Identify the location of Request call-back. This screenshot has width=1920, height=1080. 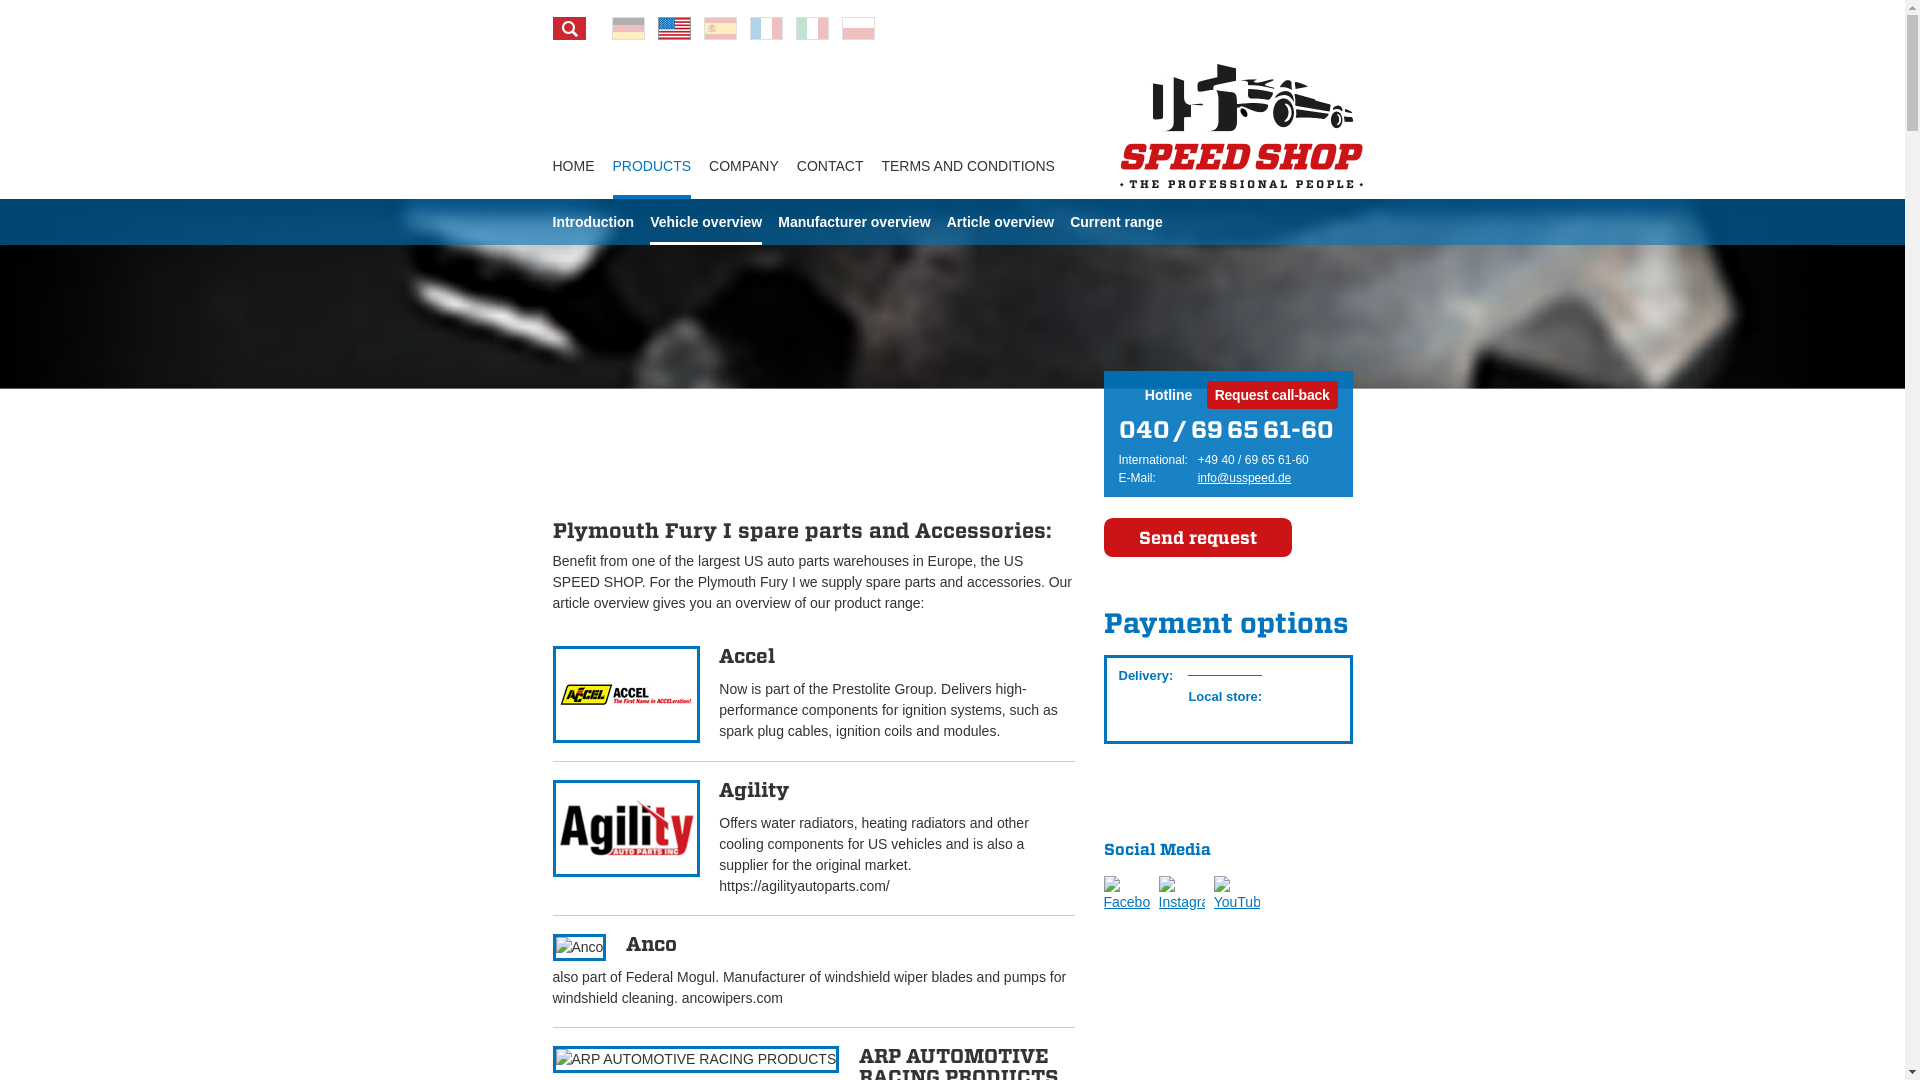
(1272, 395).